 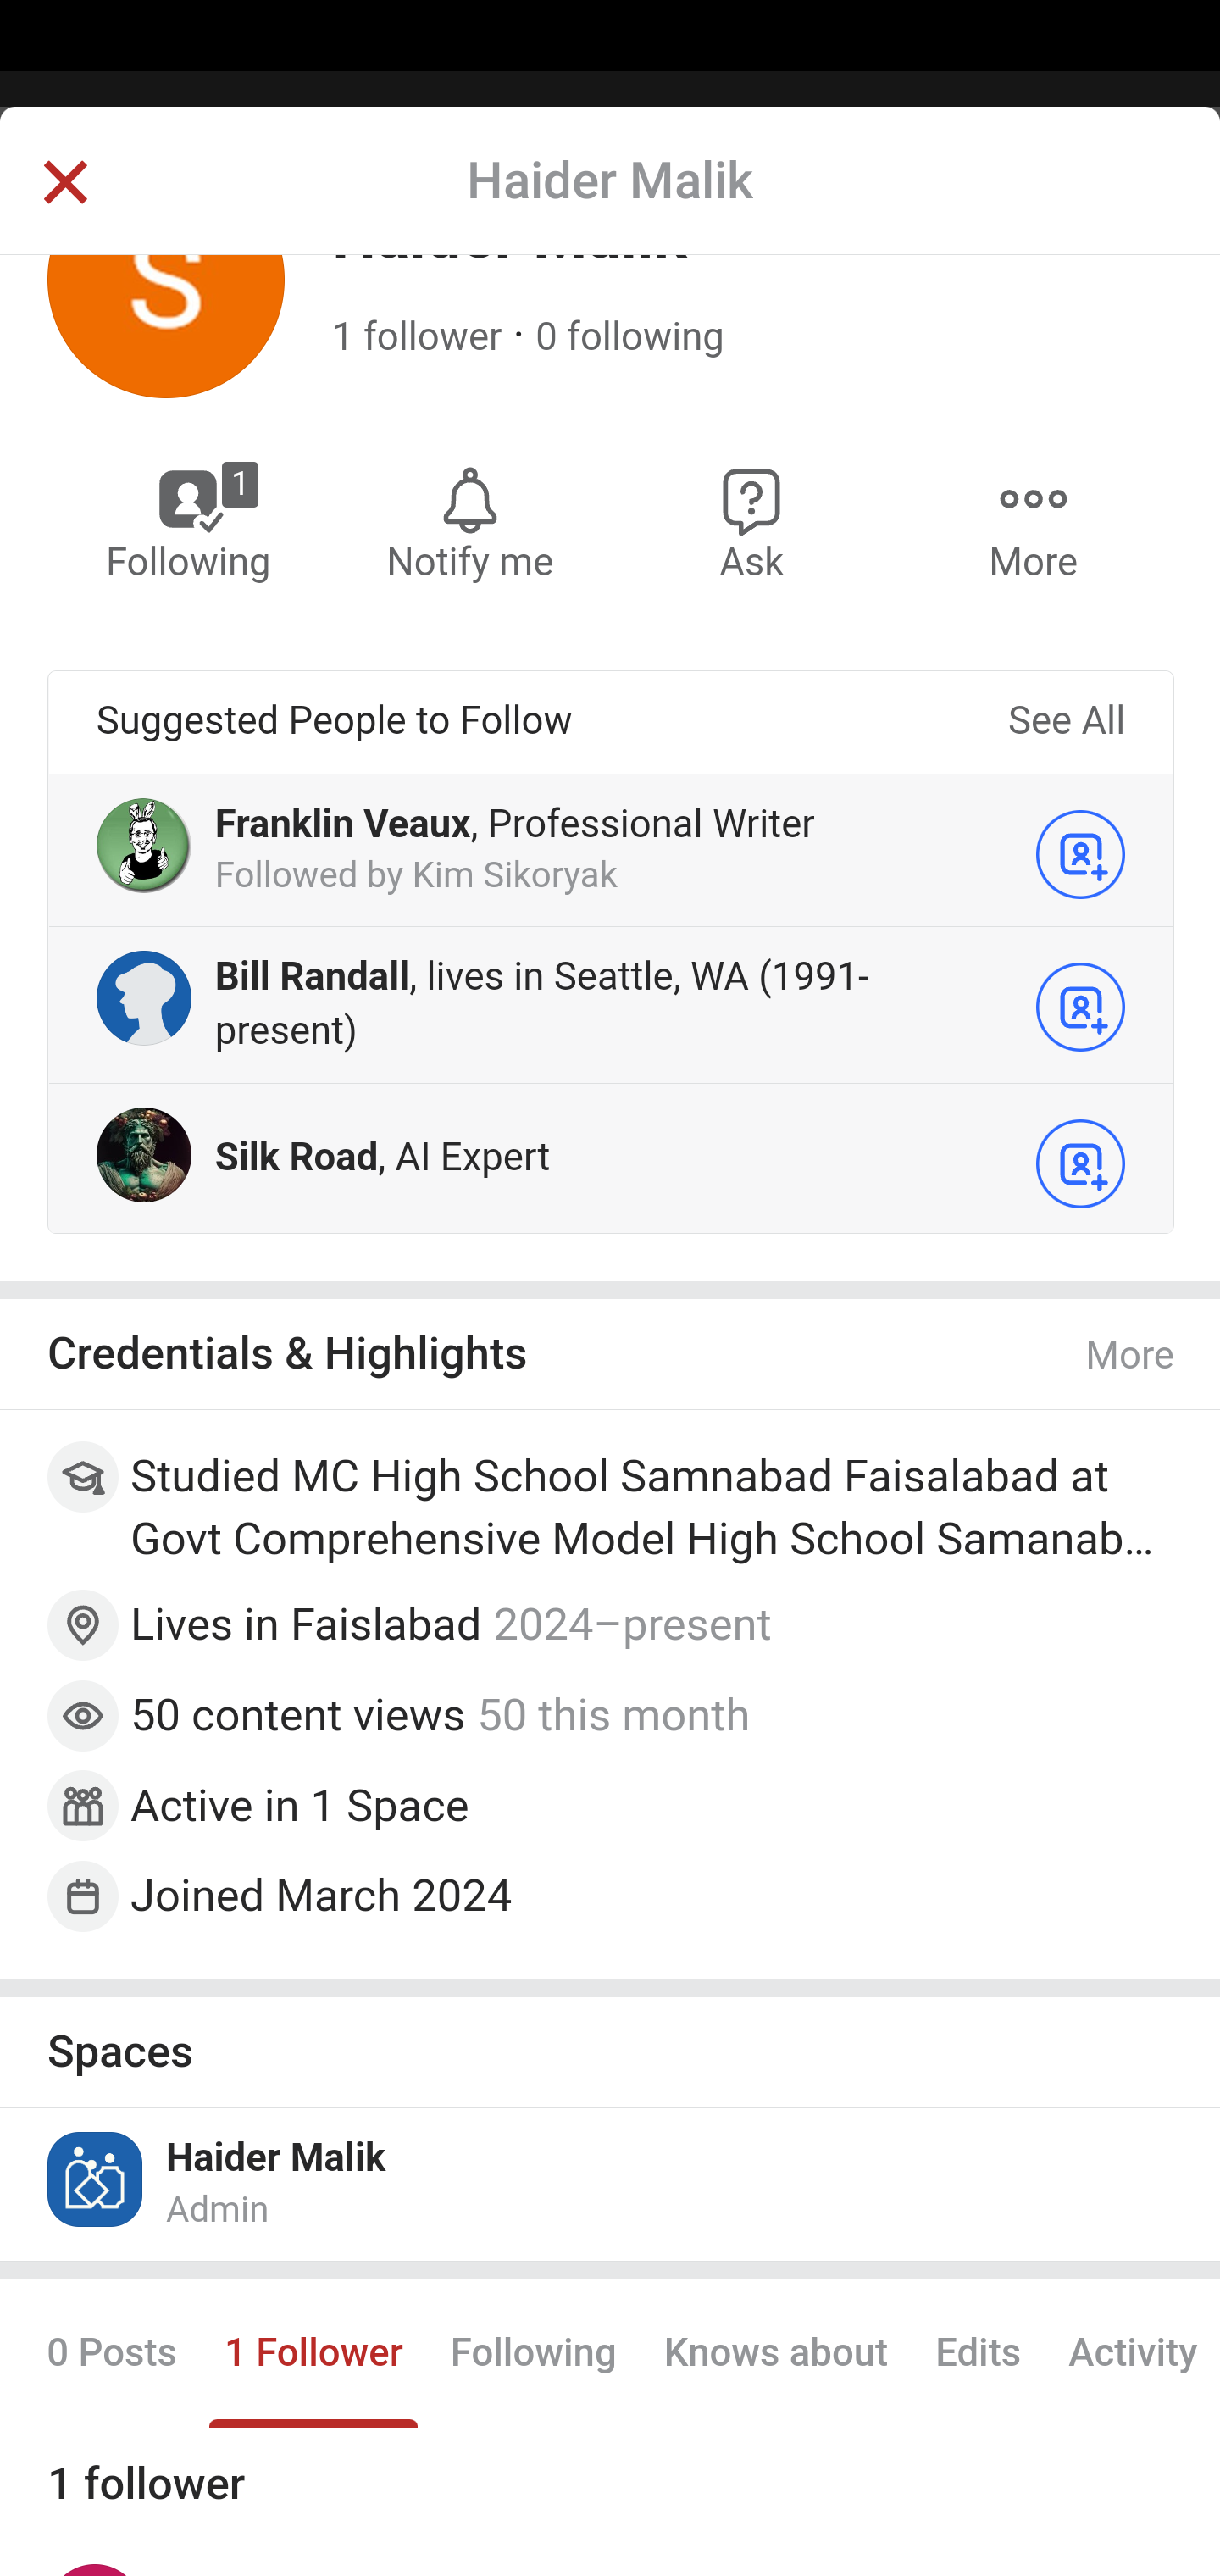 I want to click on Follow Franklin Veaux, so click(x=1081, y=855).